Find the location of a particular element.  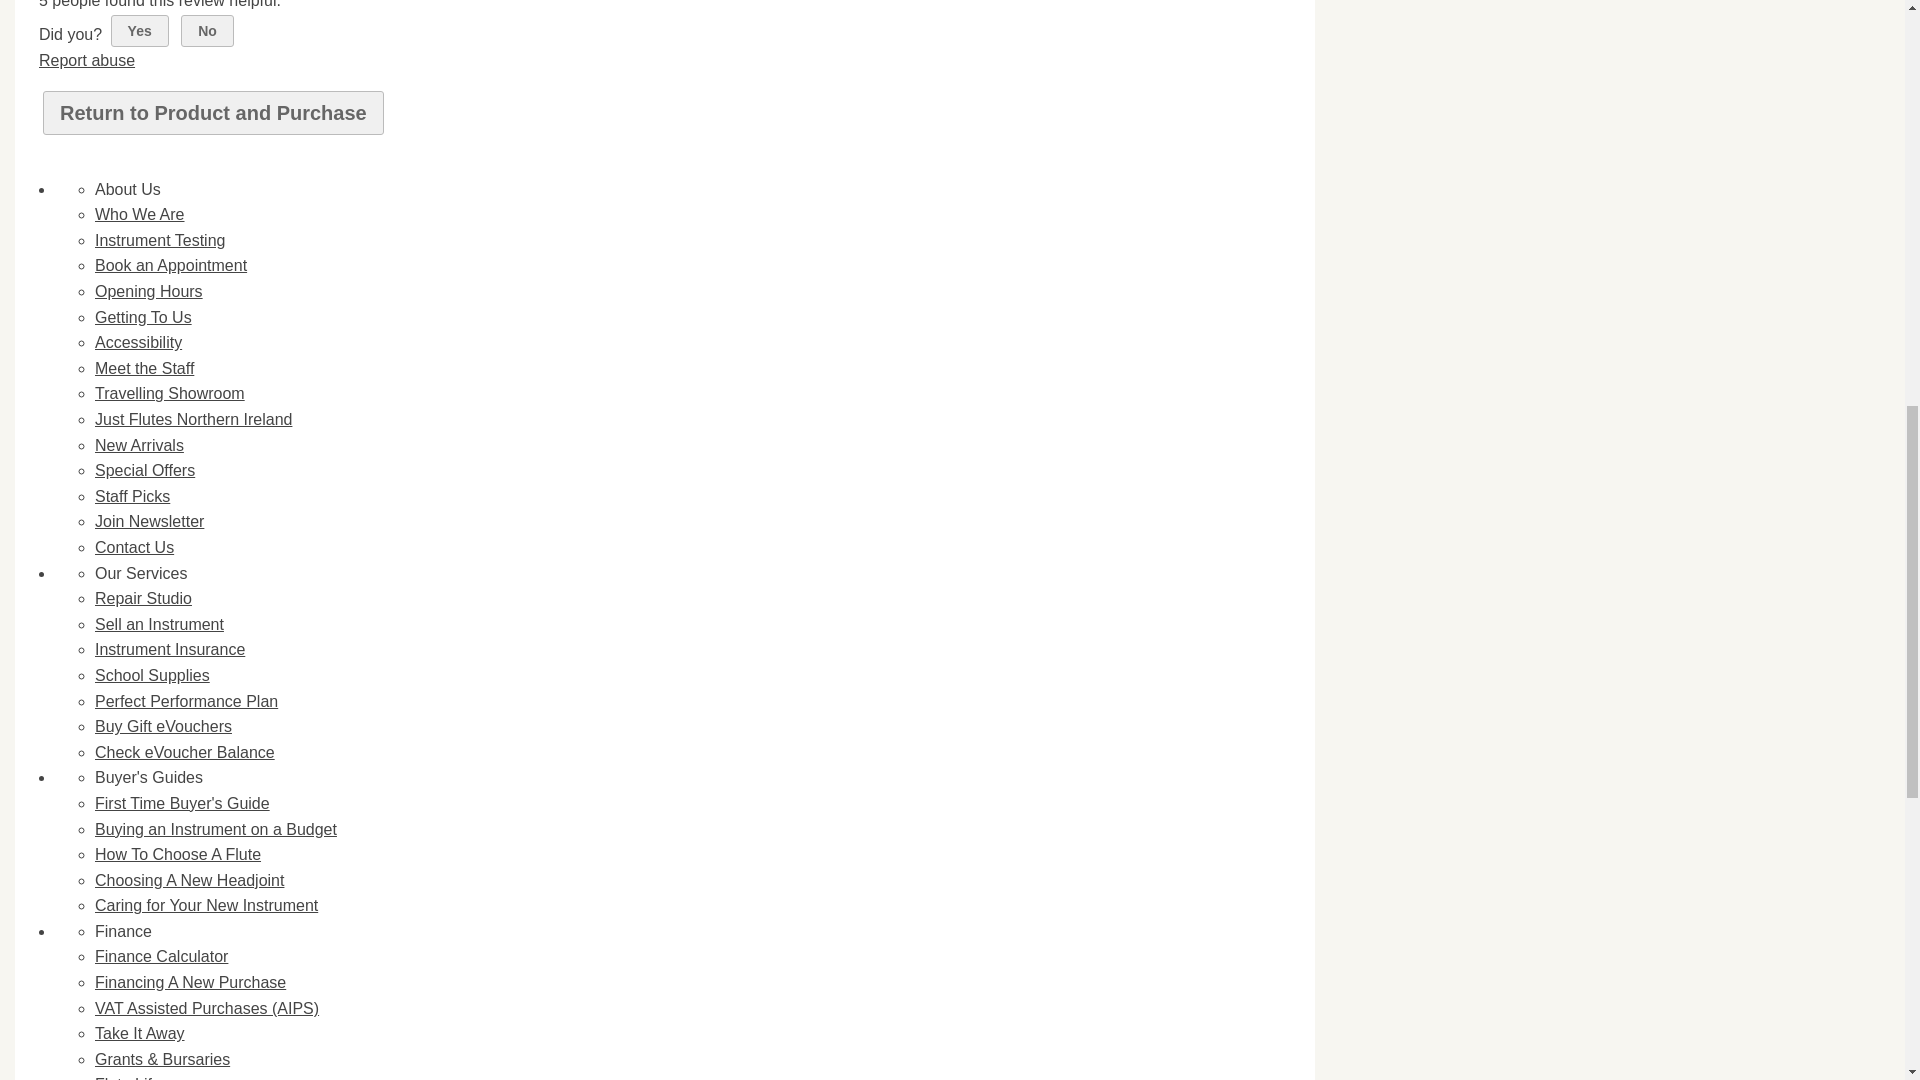

Return to Product and Purchase is located at coordinates (213, 112).